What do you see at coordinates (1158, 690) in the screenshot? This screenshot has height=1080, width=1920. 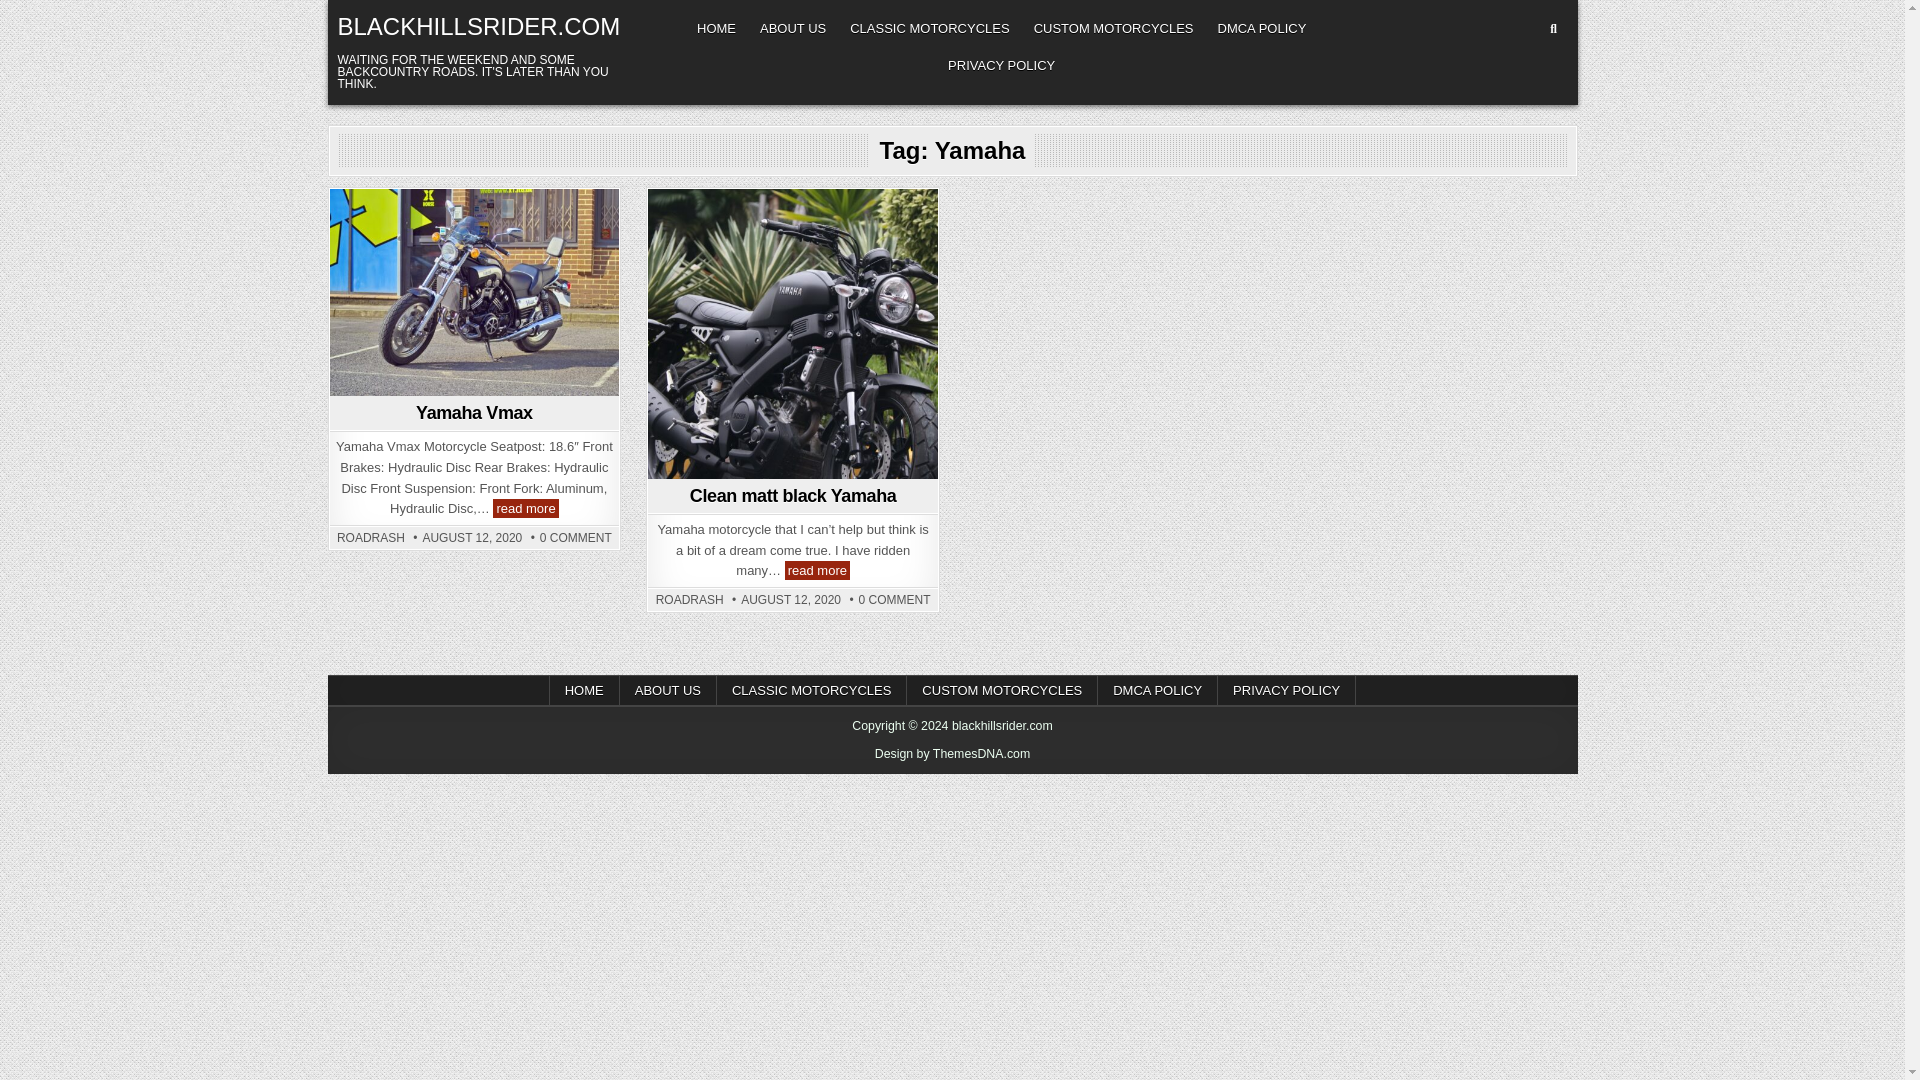 I see `PRIVACY POLICY` at bounding box center [1158, 690].